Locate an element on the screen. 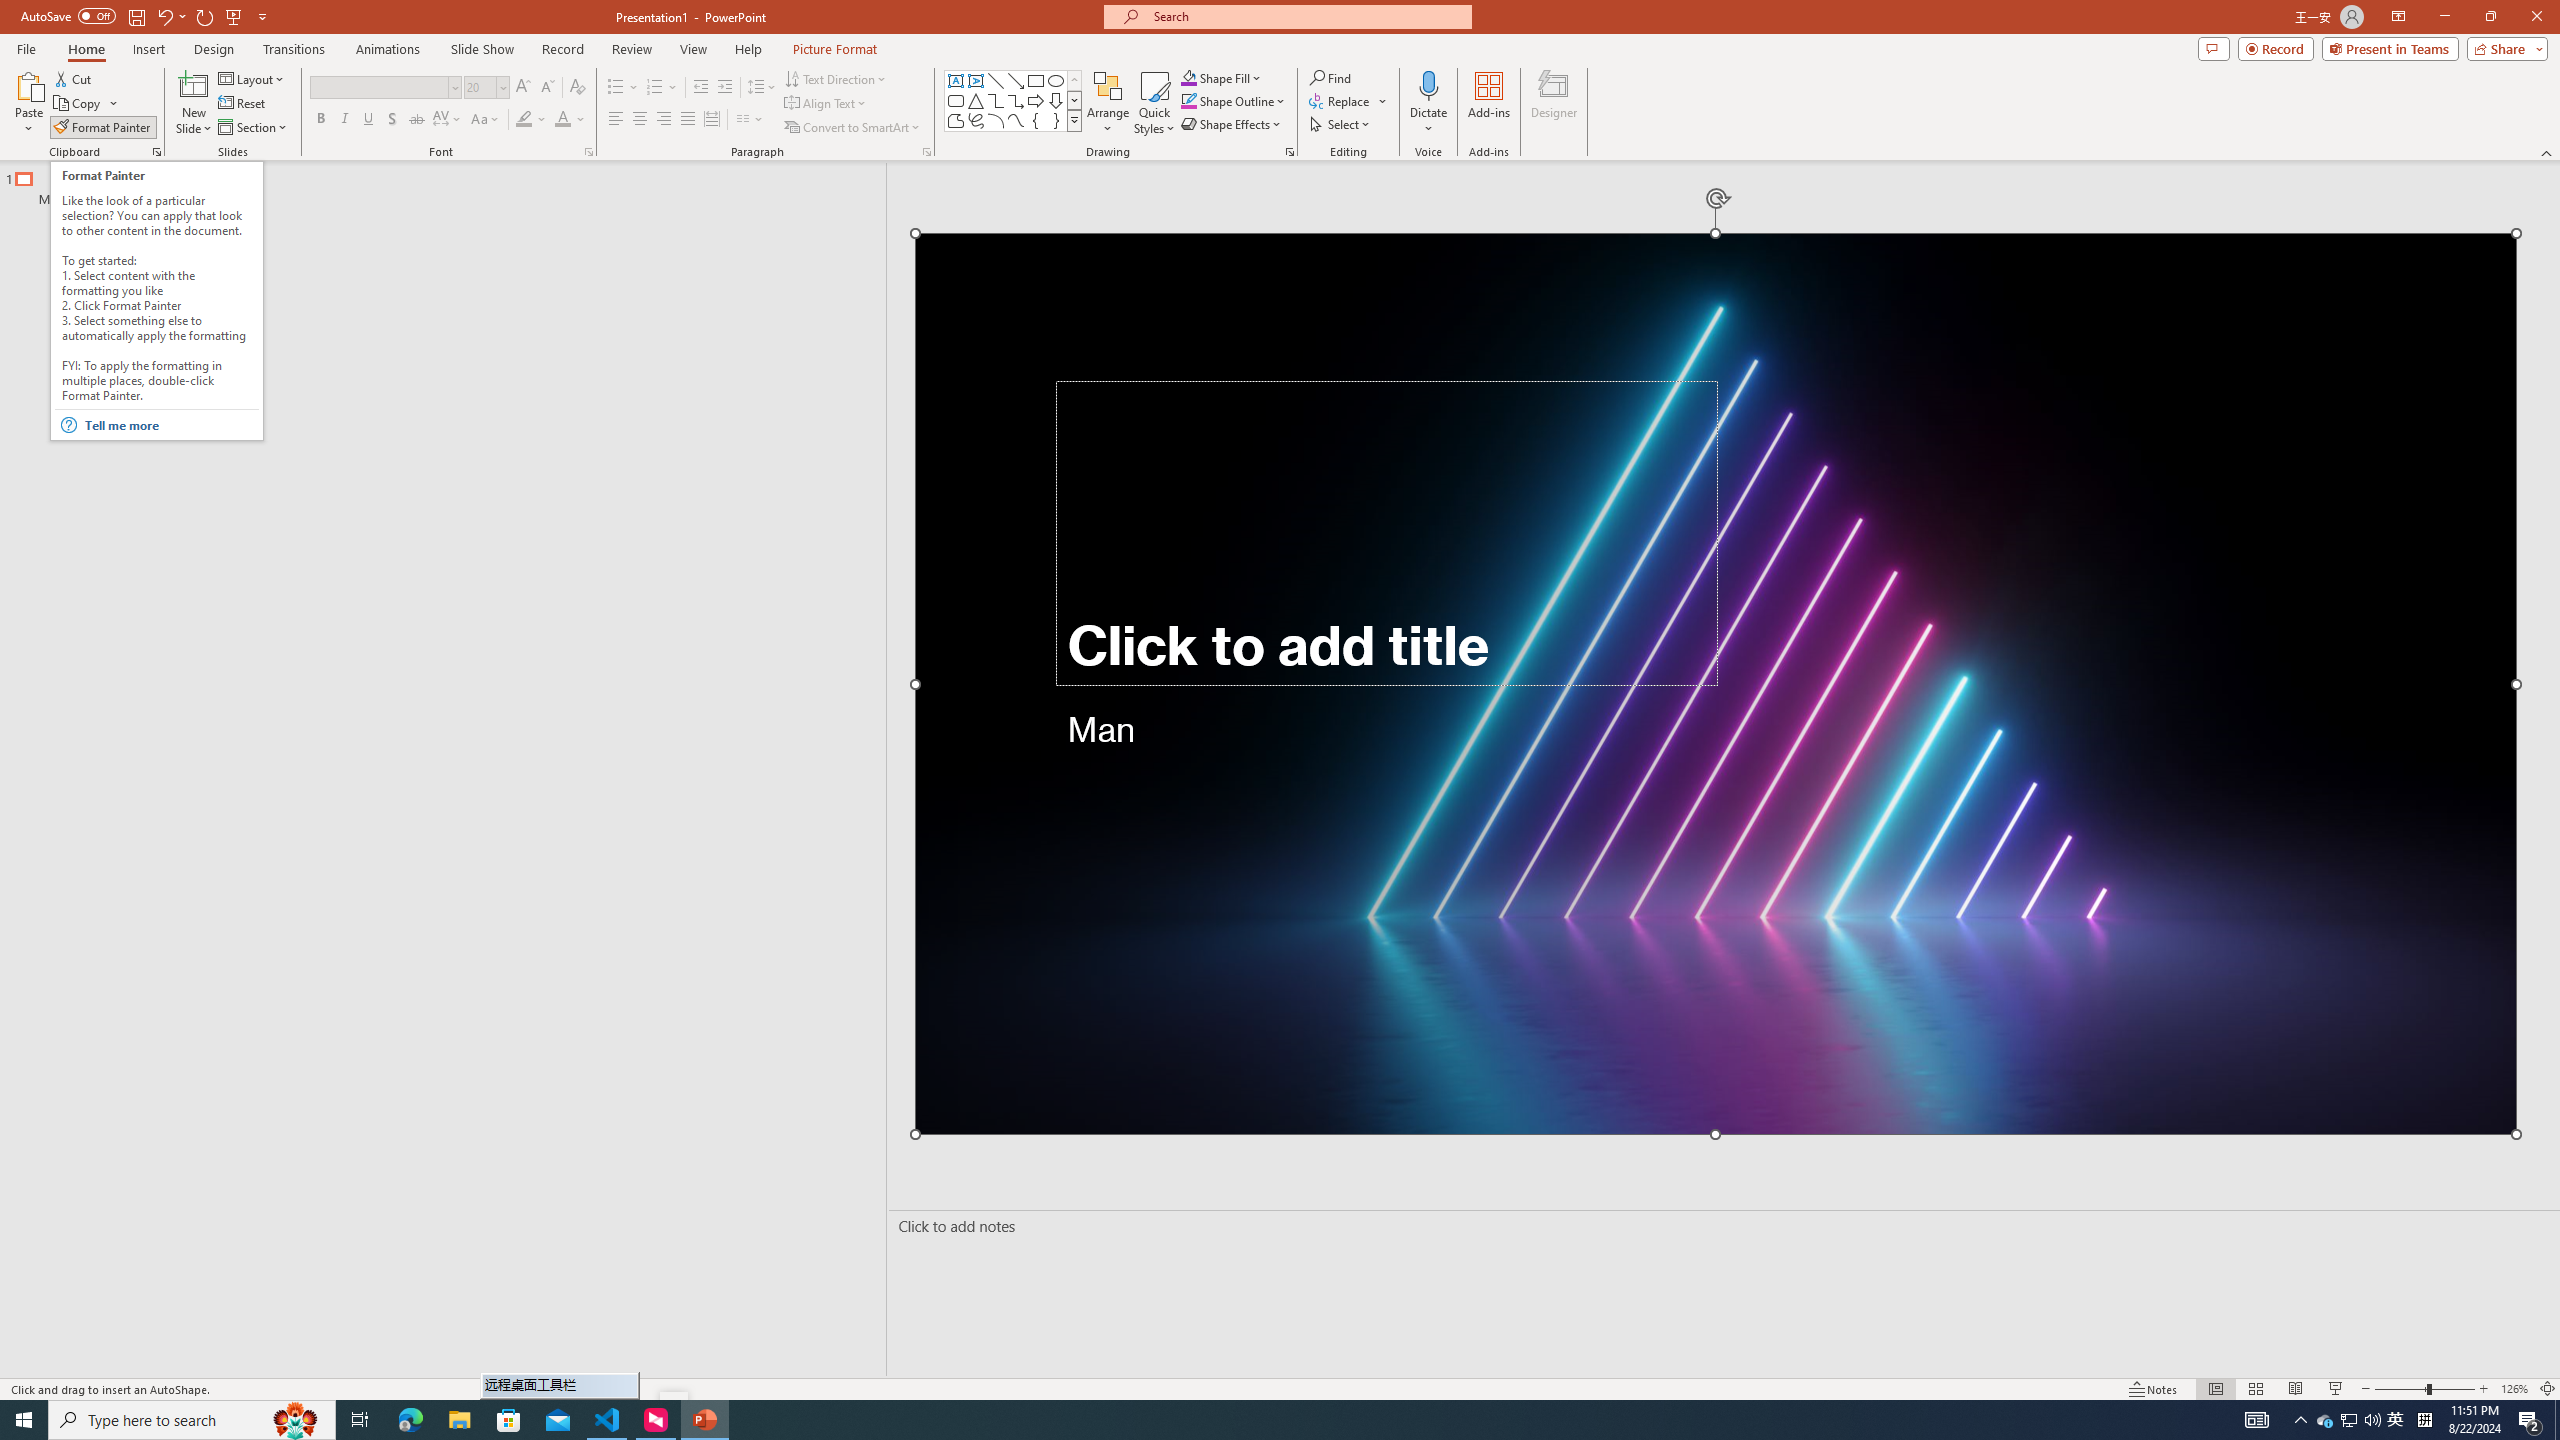 Image resolution: width=2560 pixels, height=1440 pixels. Picture Format is located at coordinates (836, 49).